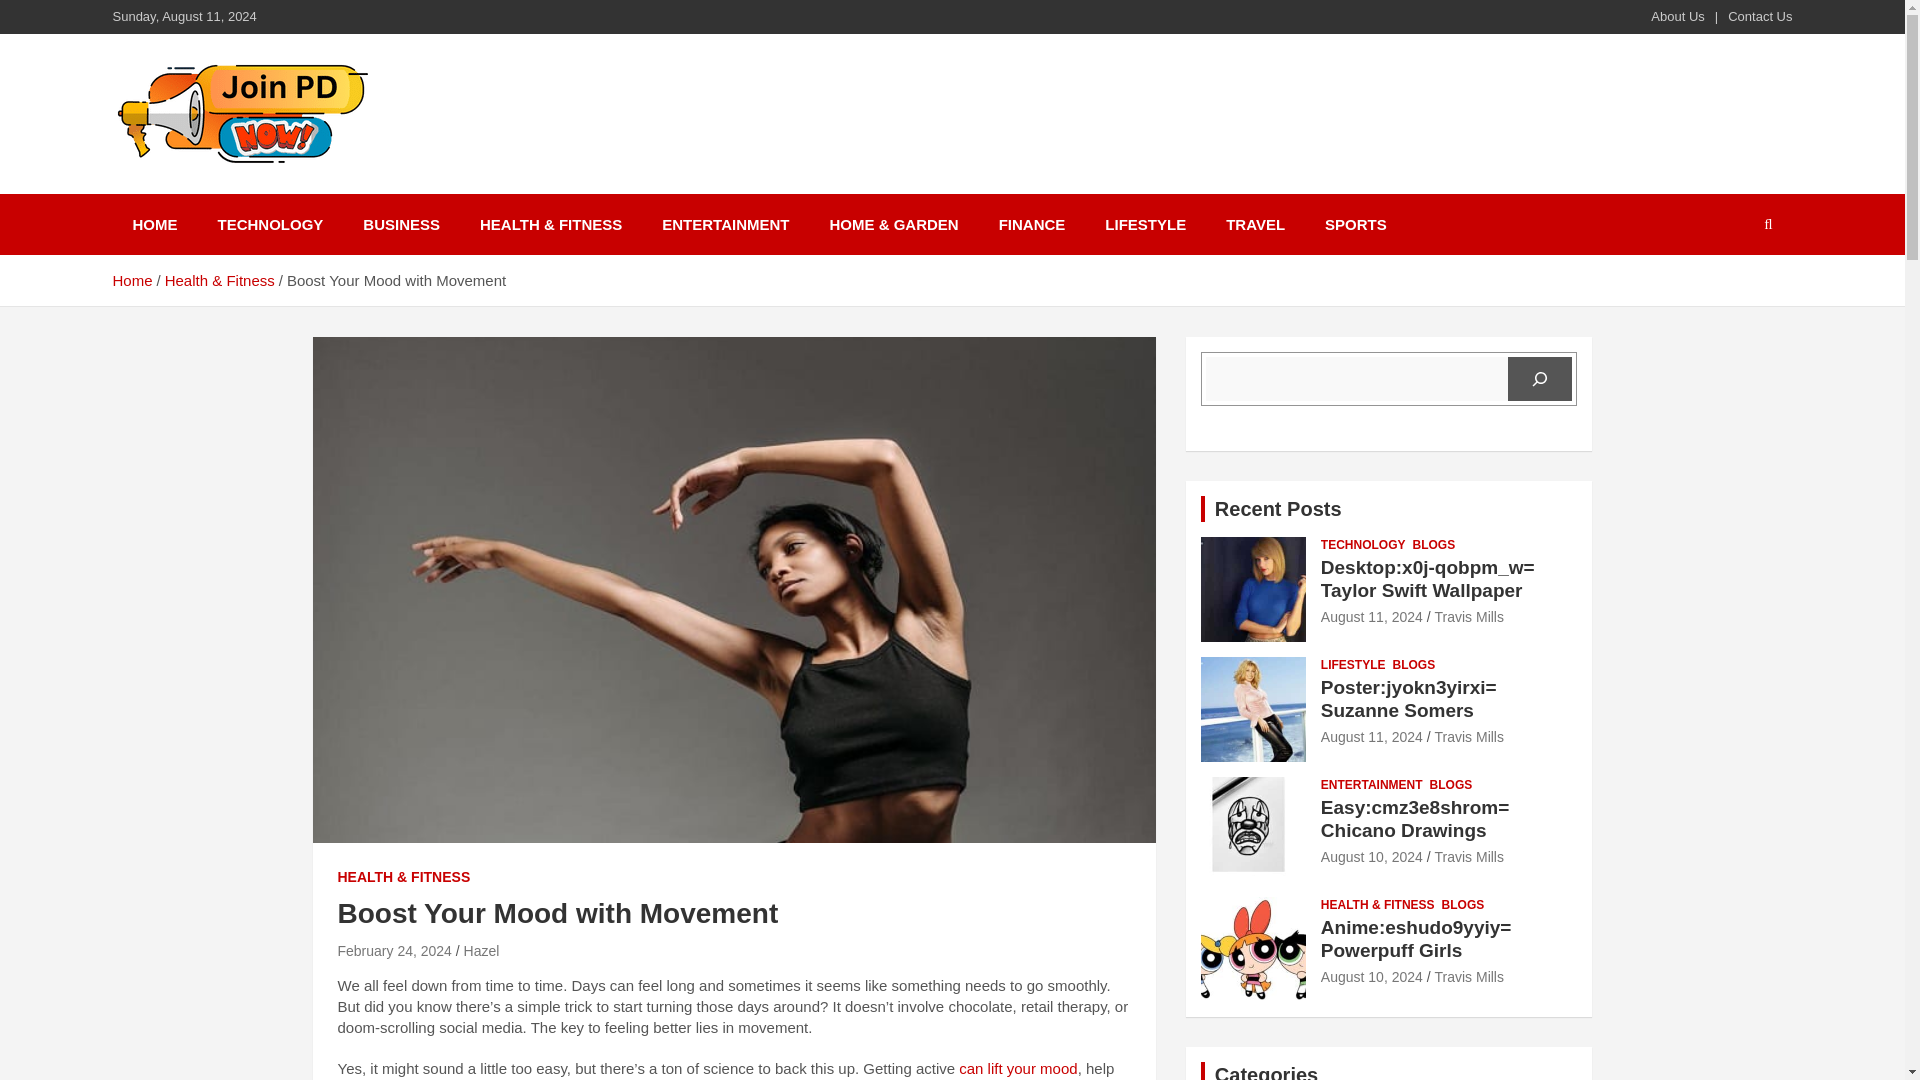  What do you see at coordinates (1362, 545) in the screenshot?
I see `TECHNOLOGY` at bounding box center [1362, 545].